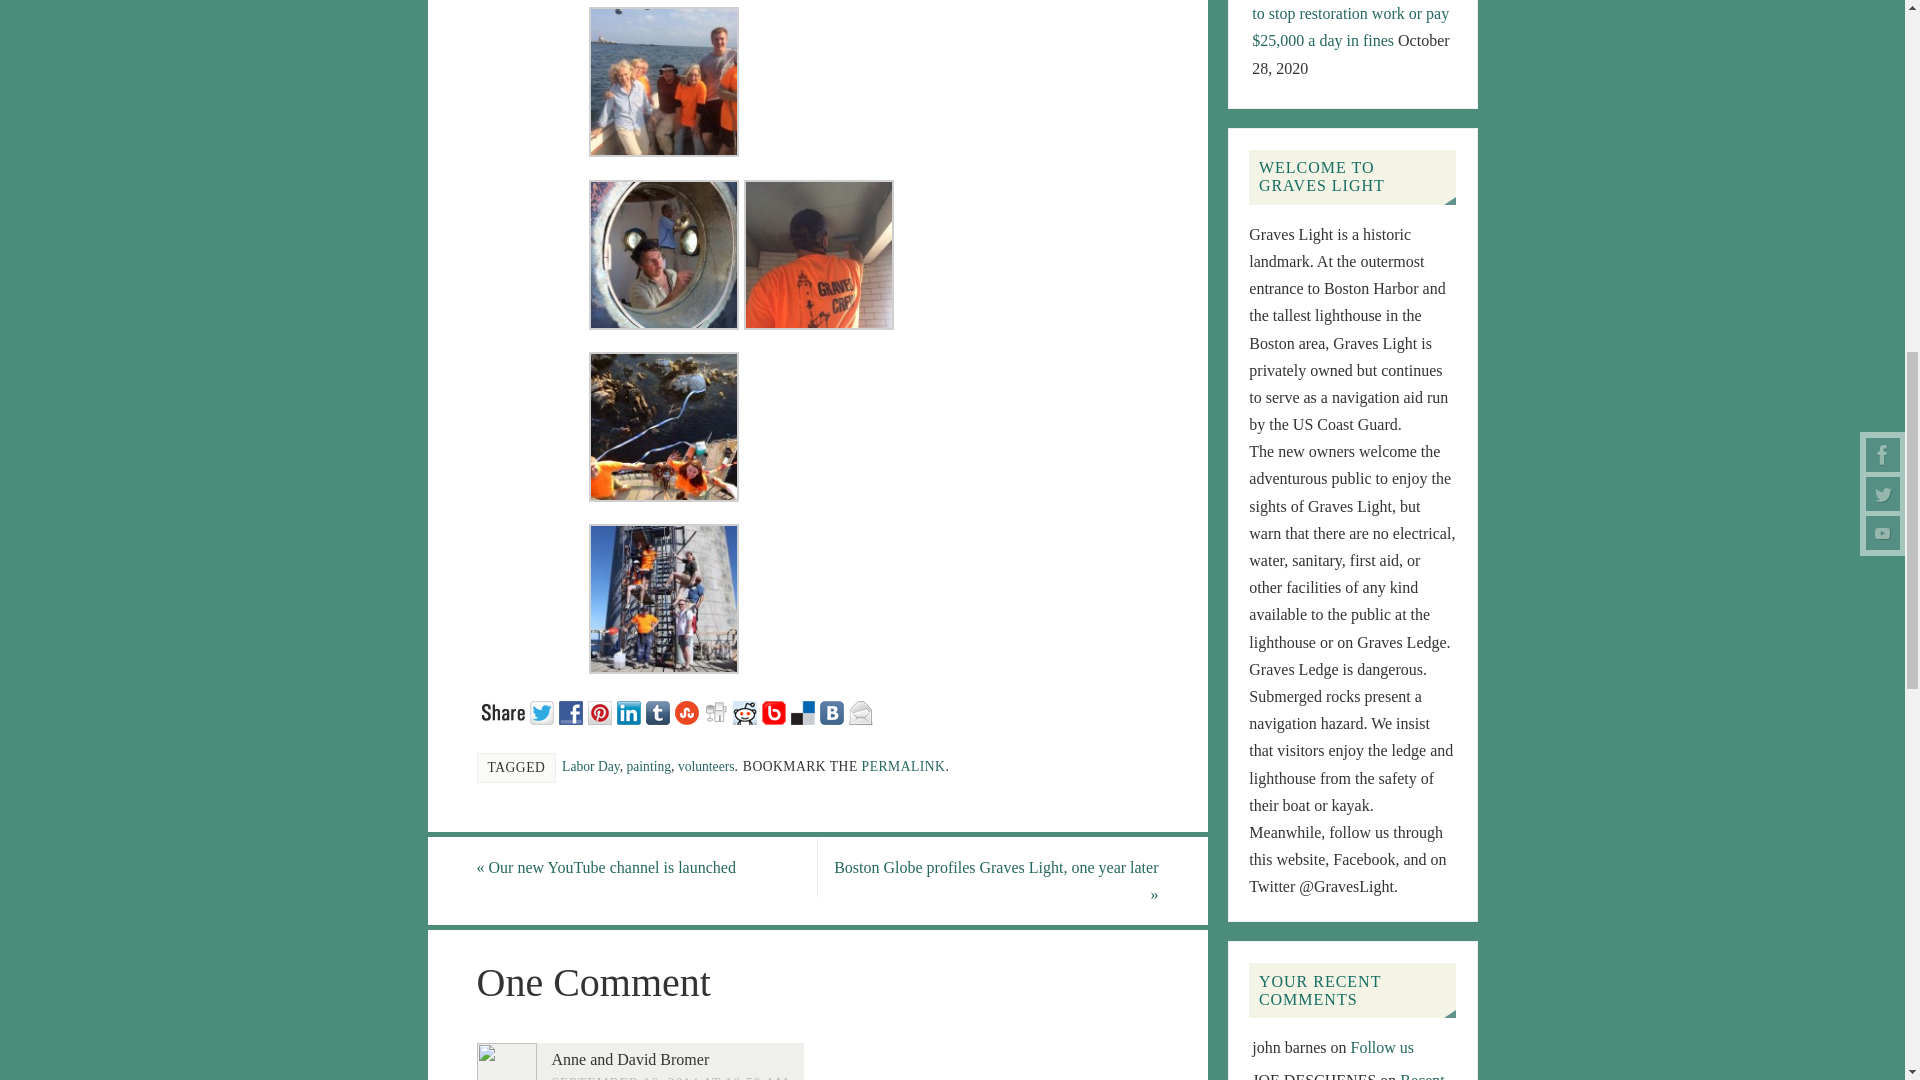 Image resolution: width=1920 pixels, height=1080 pixels. Describe the element at coordinates (746, 710) in the screenshot. I see `Reddit` at that location.